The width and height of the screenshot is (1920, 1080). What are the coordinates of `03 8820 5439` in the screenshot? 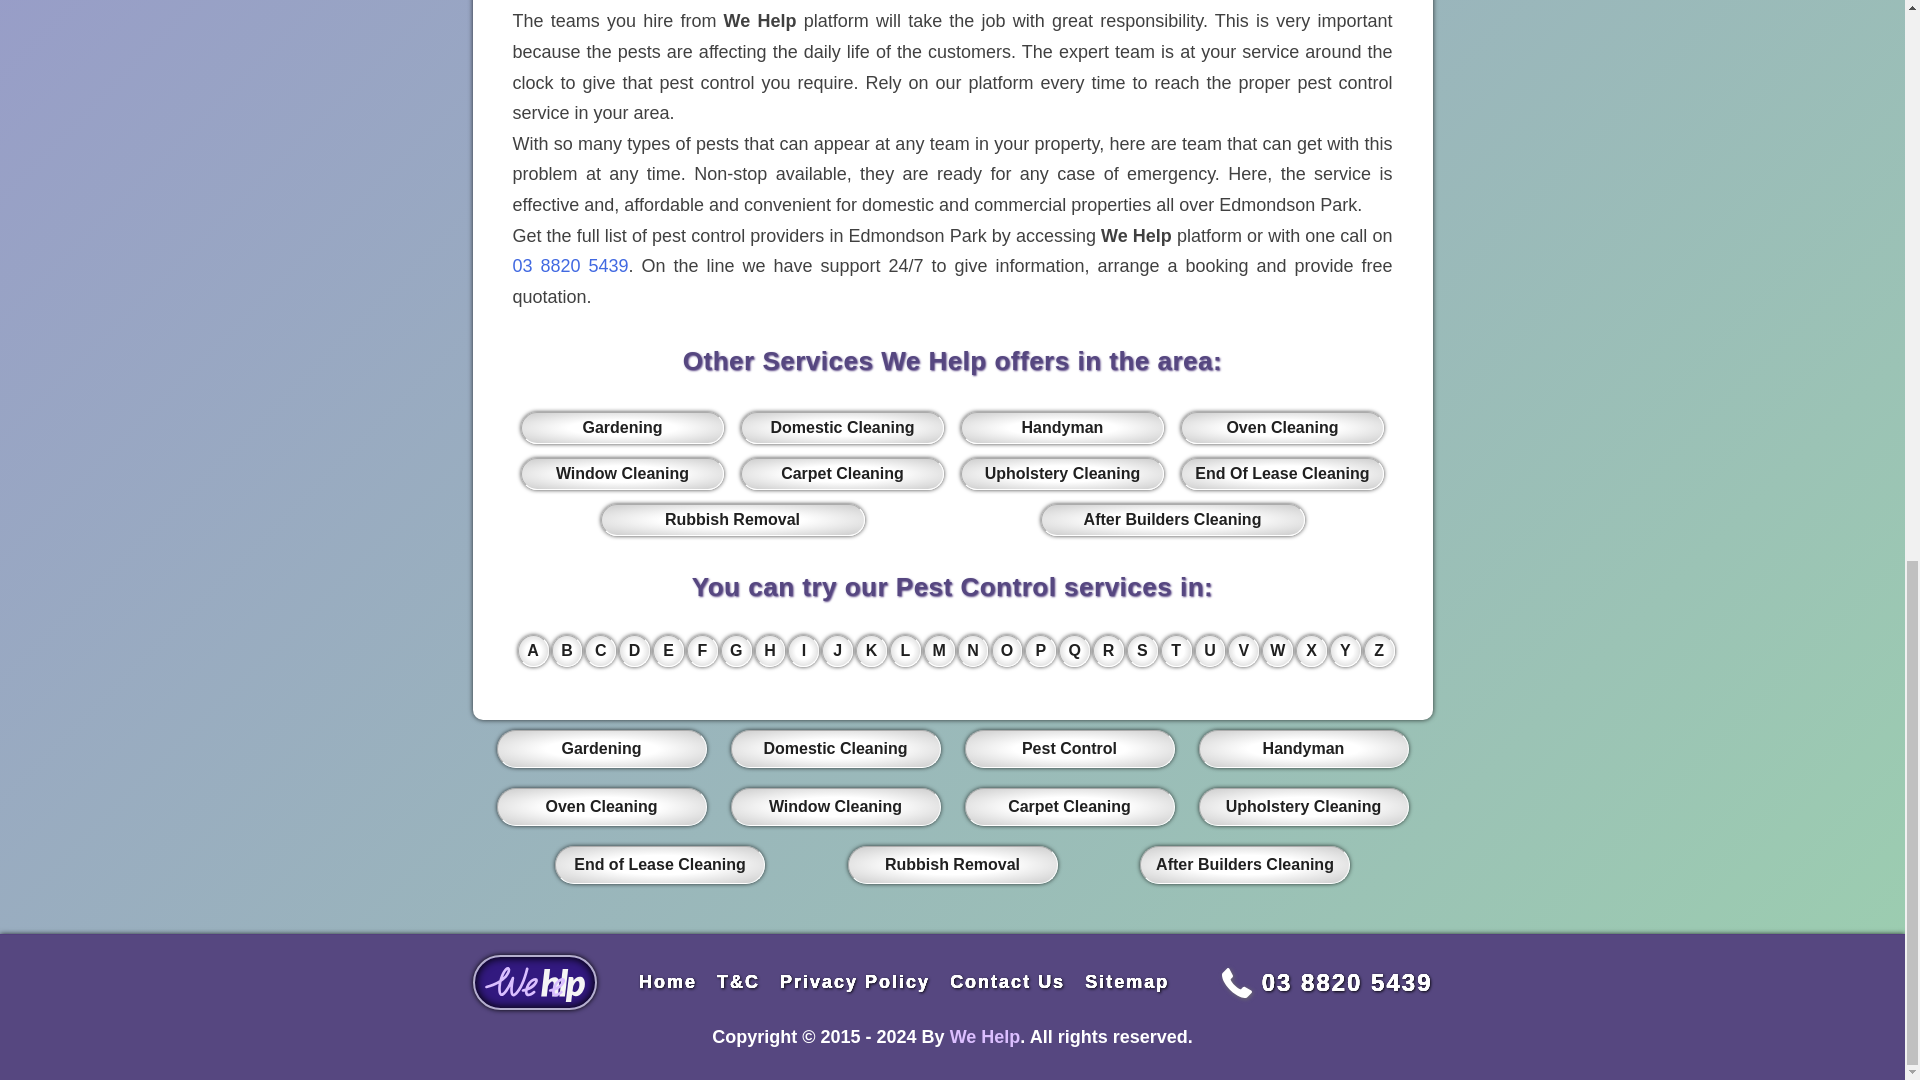 It's located at (570, 266).